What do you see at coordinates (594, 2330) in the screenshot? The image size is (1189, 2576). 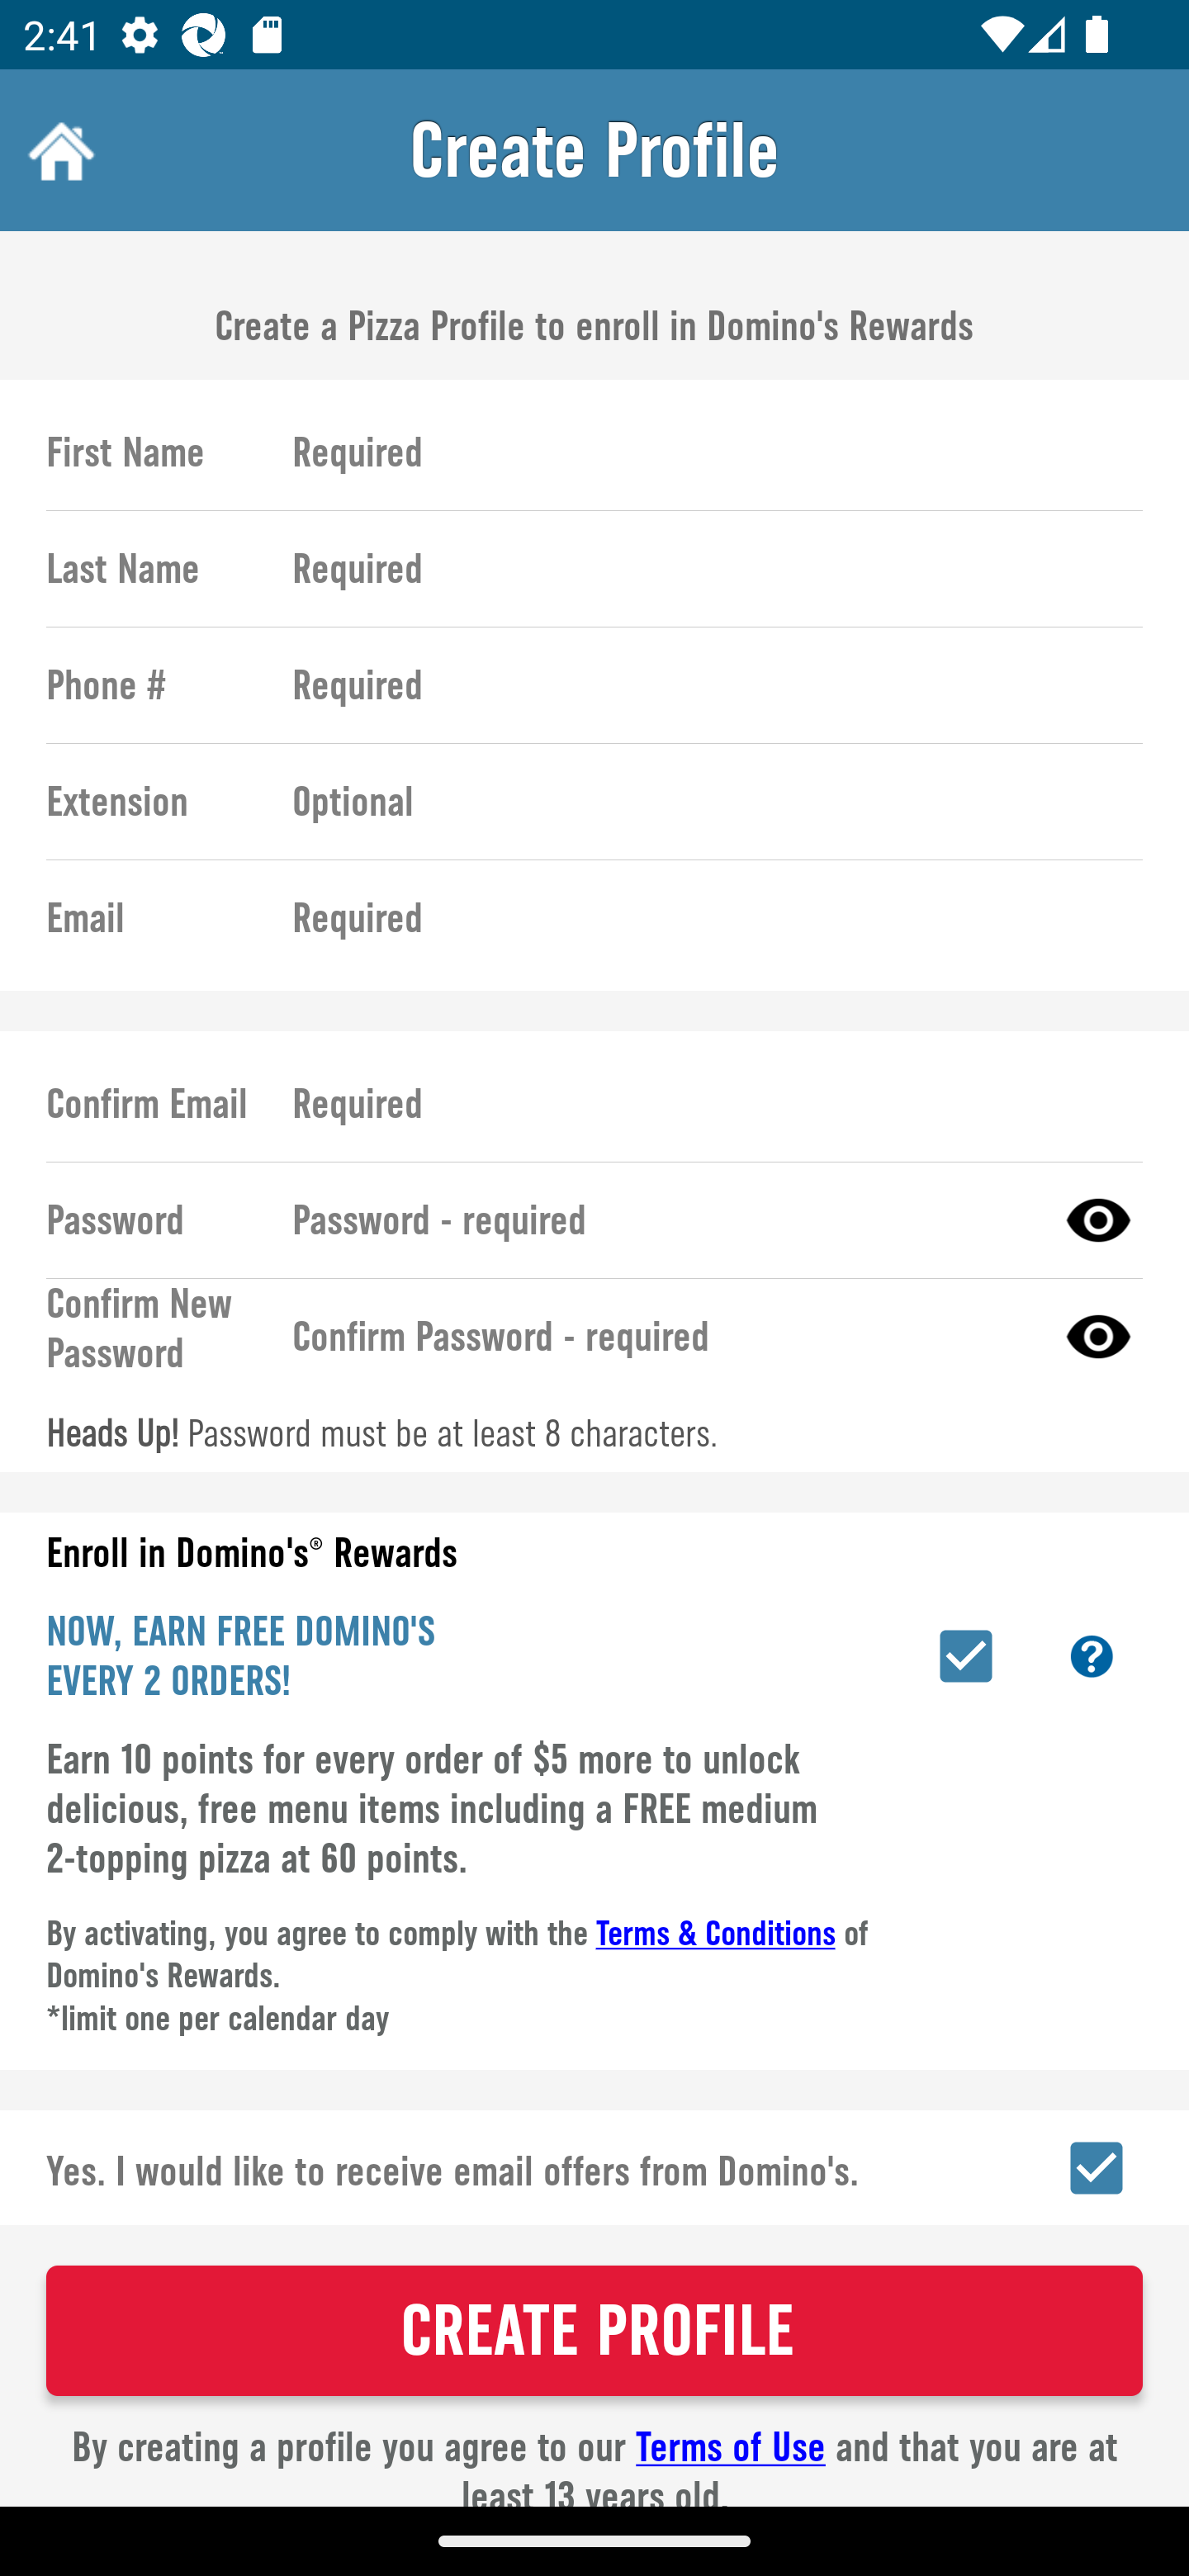 I see `CREATE PROFILE` at bounding box center [594, 2330].